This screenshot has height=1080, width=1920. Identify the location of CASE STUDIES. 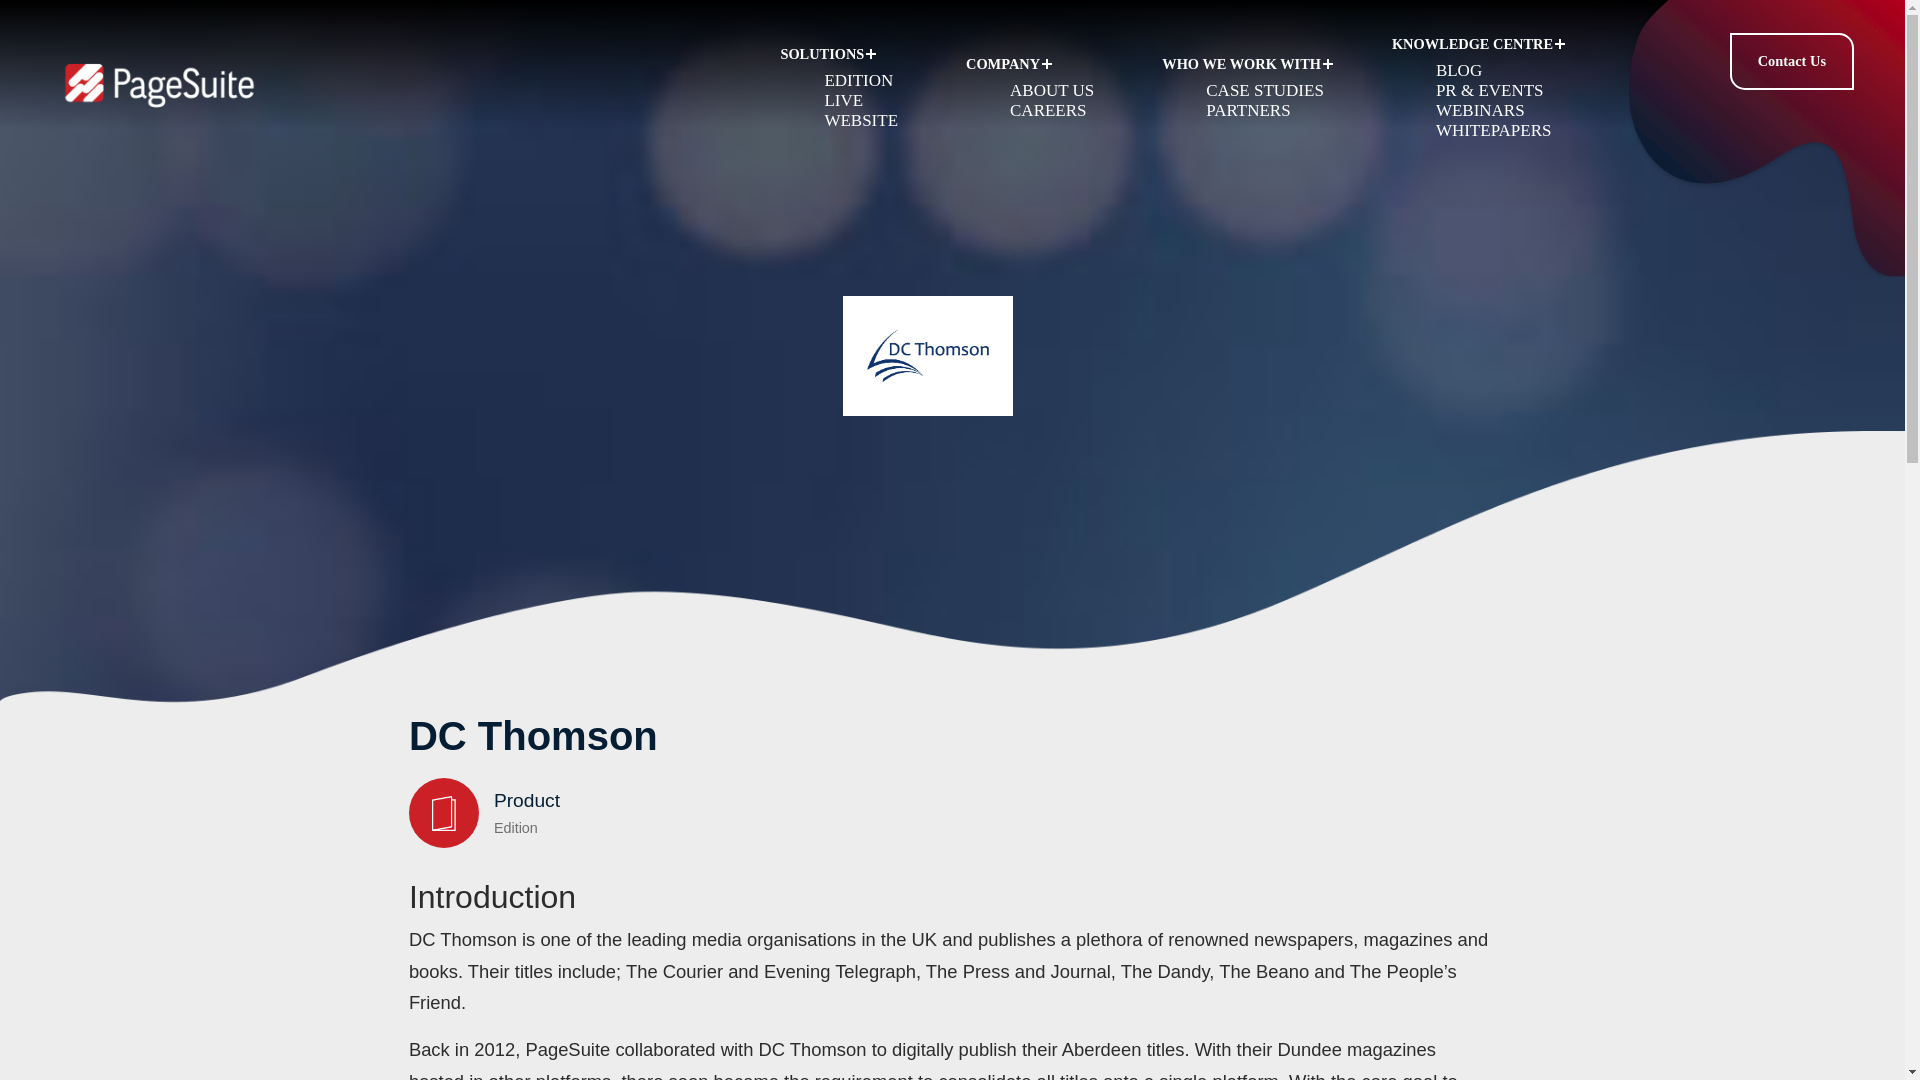
(1264, 90).